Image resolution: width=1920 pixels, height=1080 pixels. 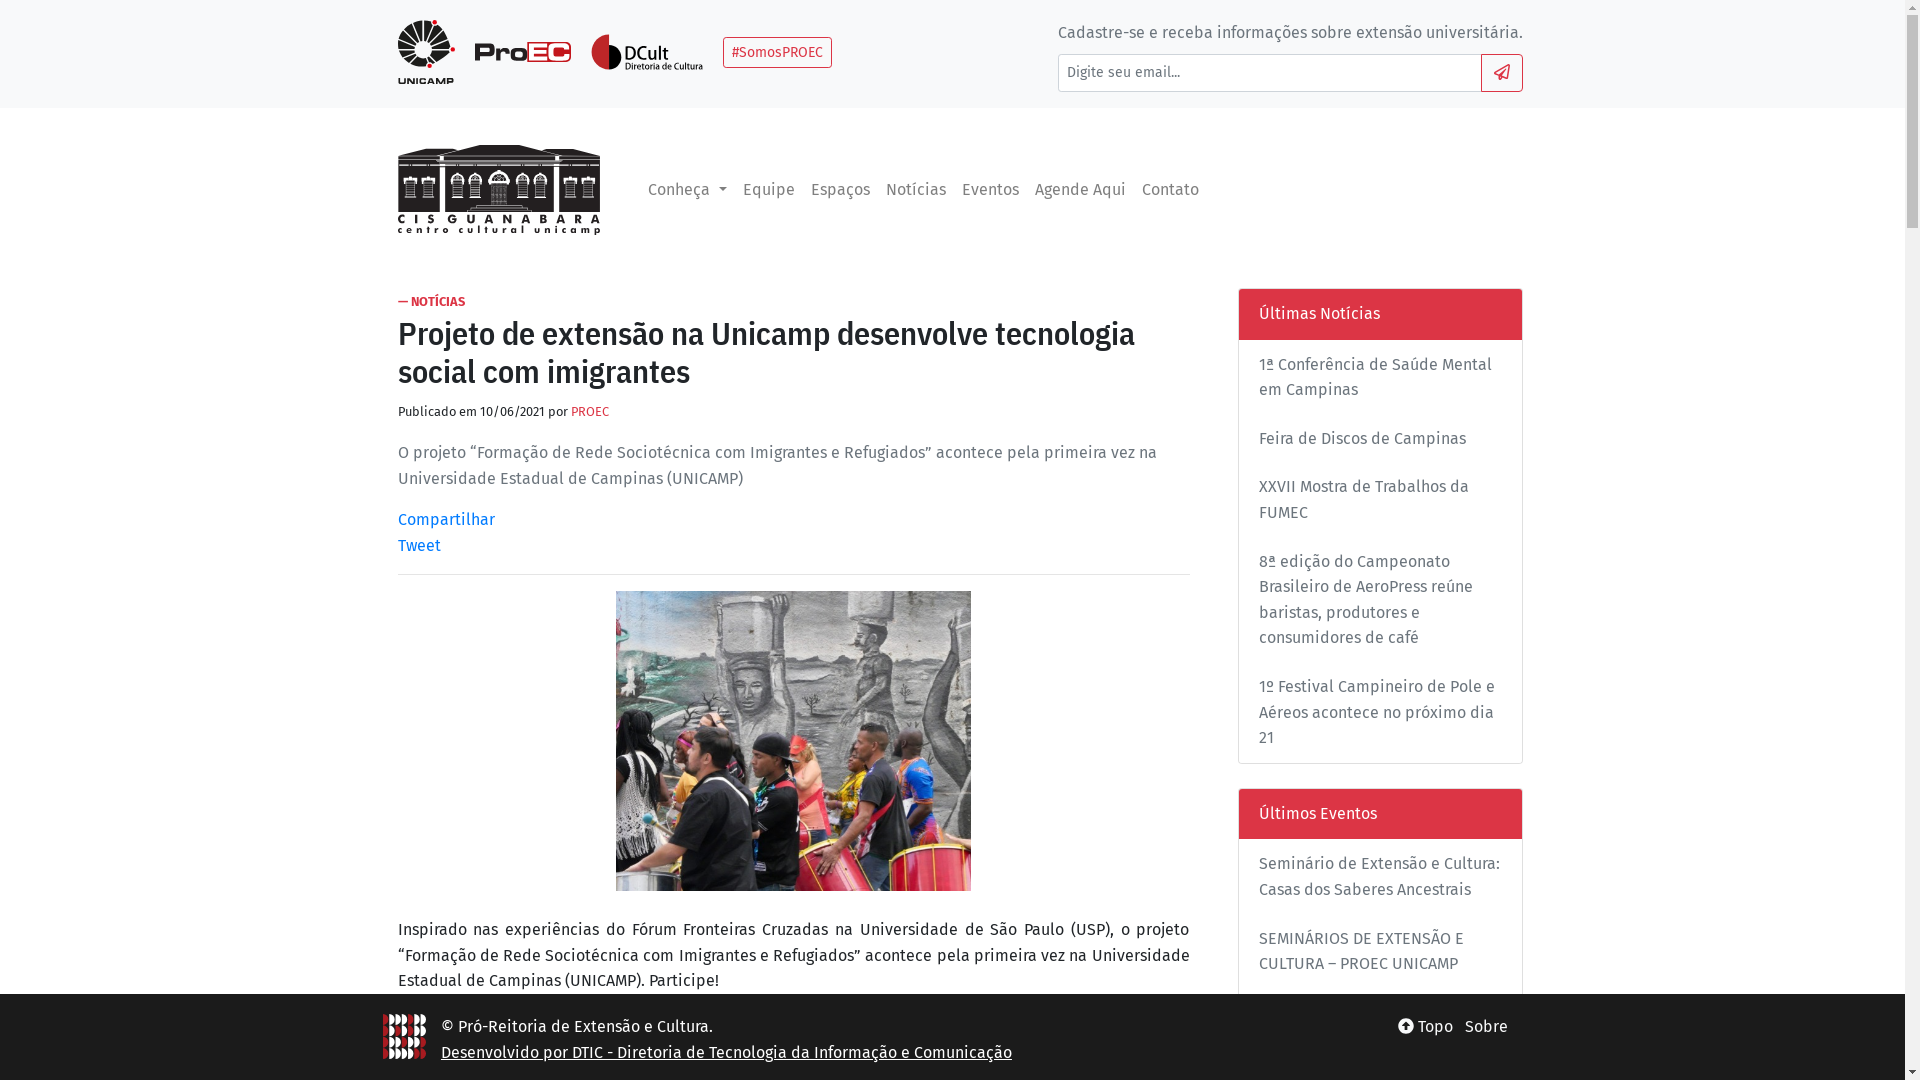 I want to click on Tweet, so click(x=420, y=546).